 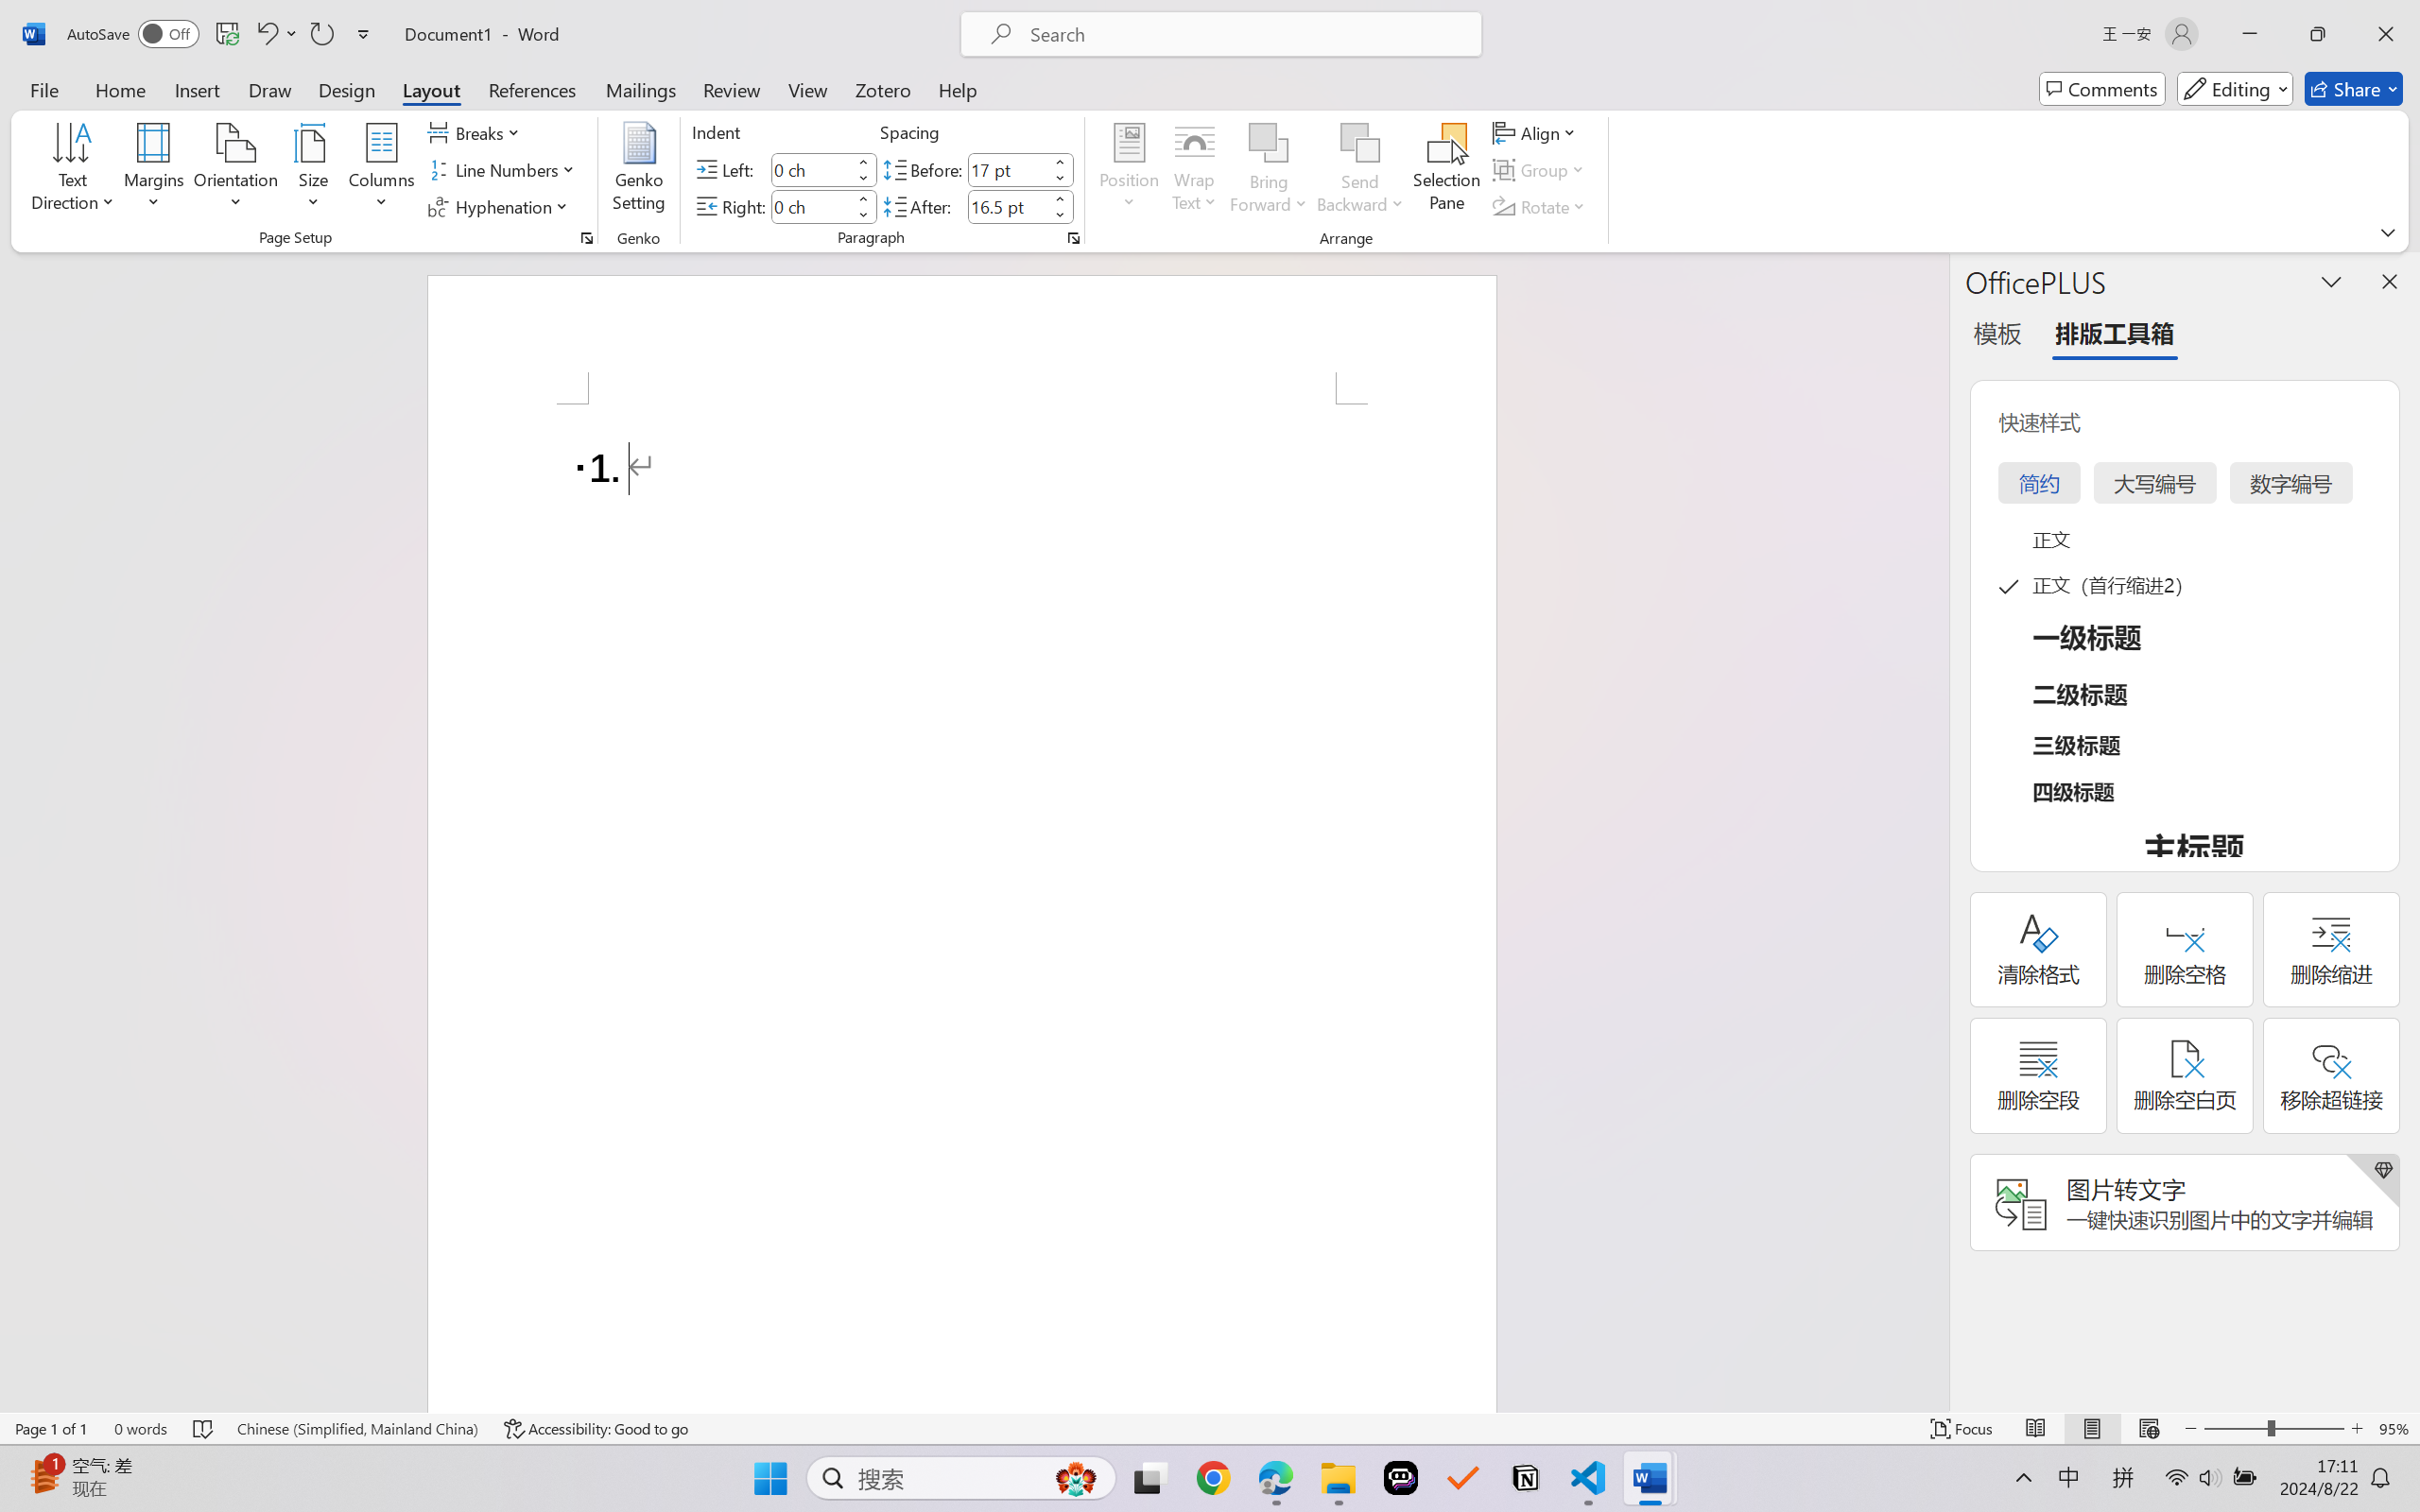 What do you see at coordinates (1269, 170) in the screenshot?
I see `Bring Forward` at bounding box center [1269, 170].